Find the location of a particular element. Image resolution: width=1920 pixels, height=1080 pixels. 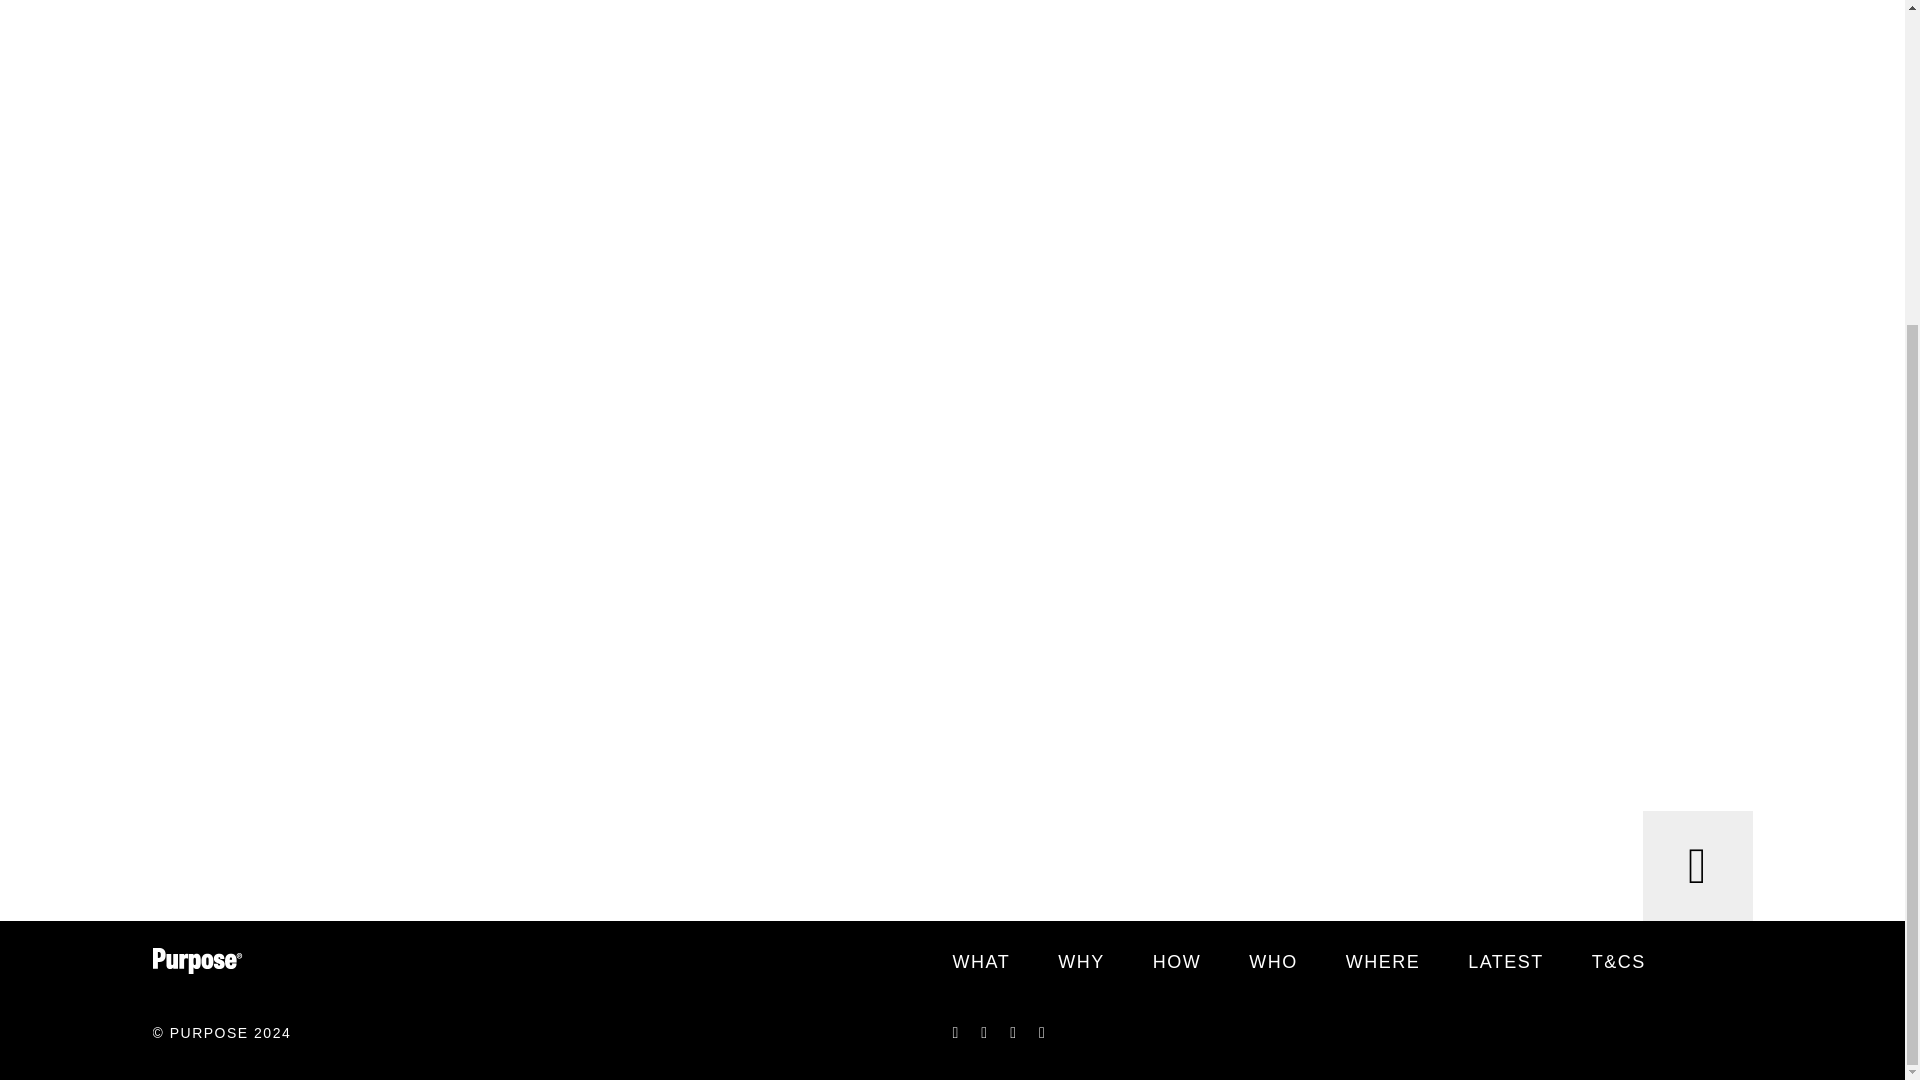

HOW is located at coordinates (1177, 963).